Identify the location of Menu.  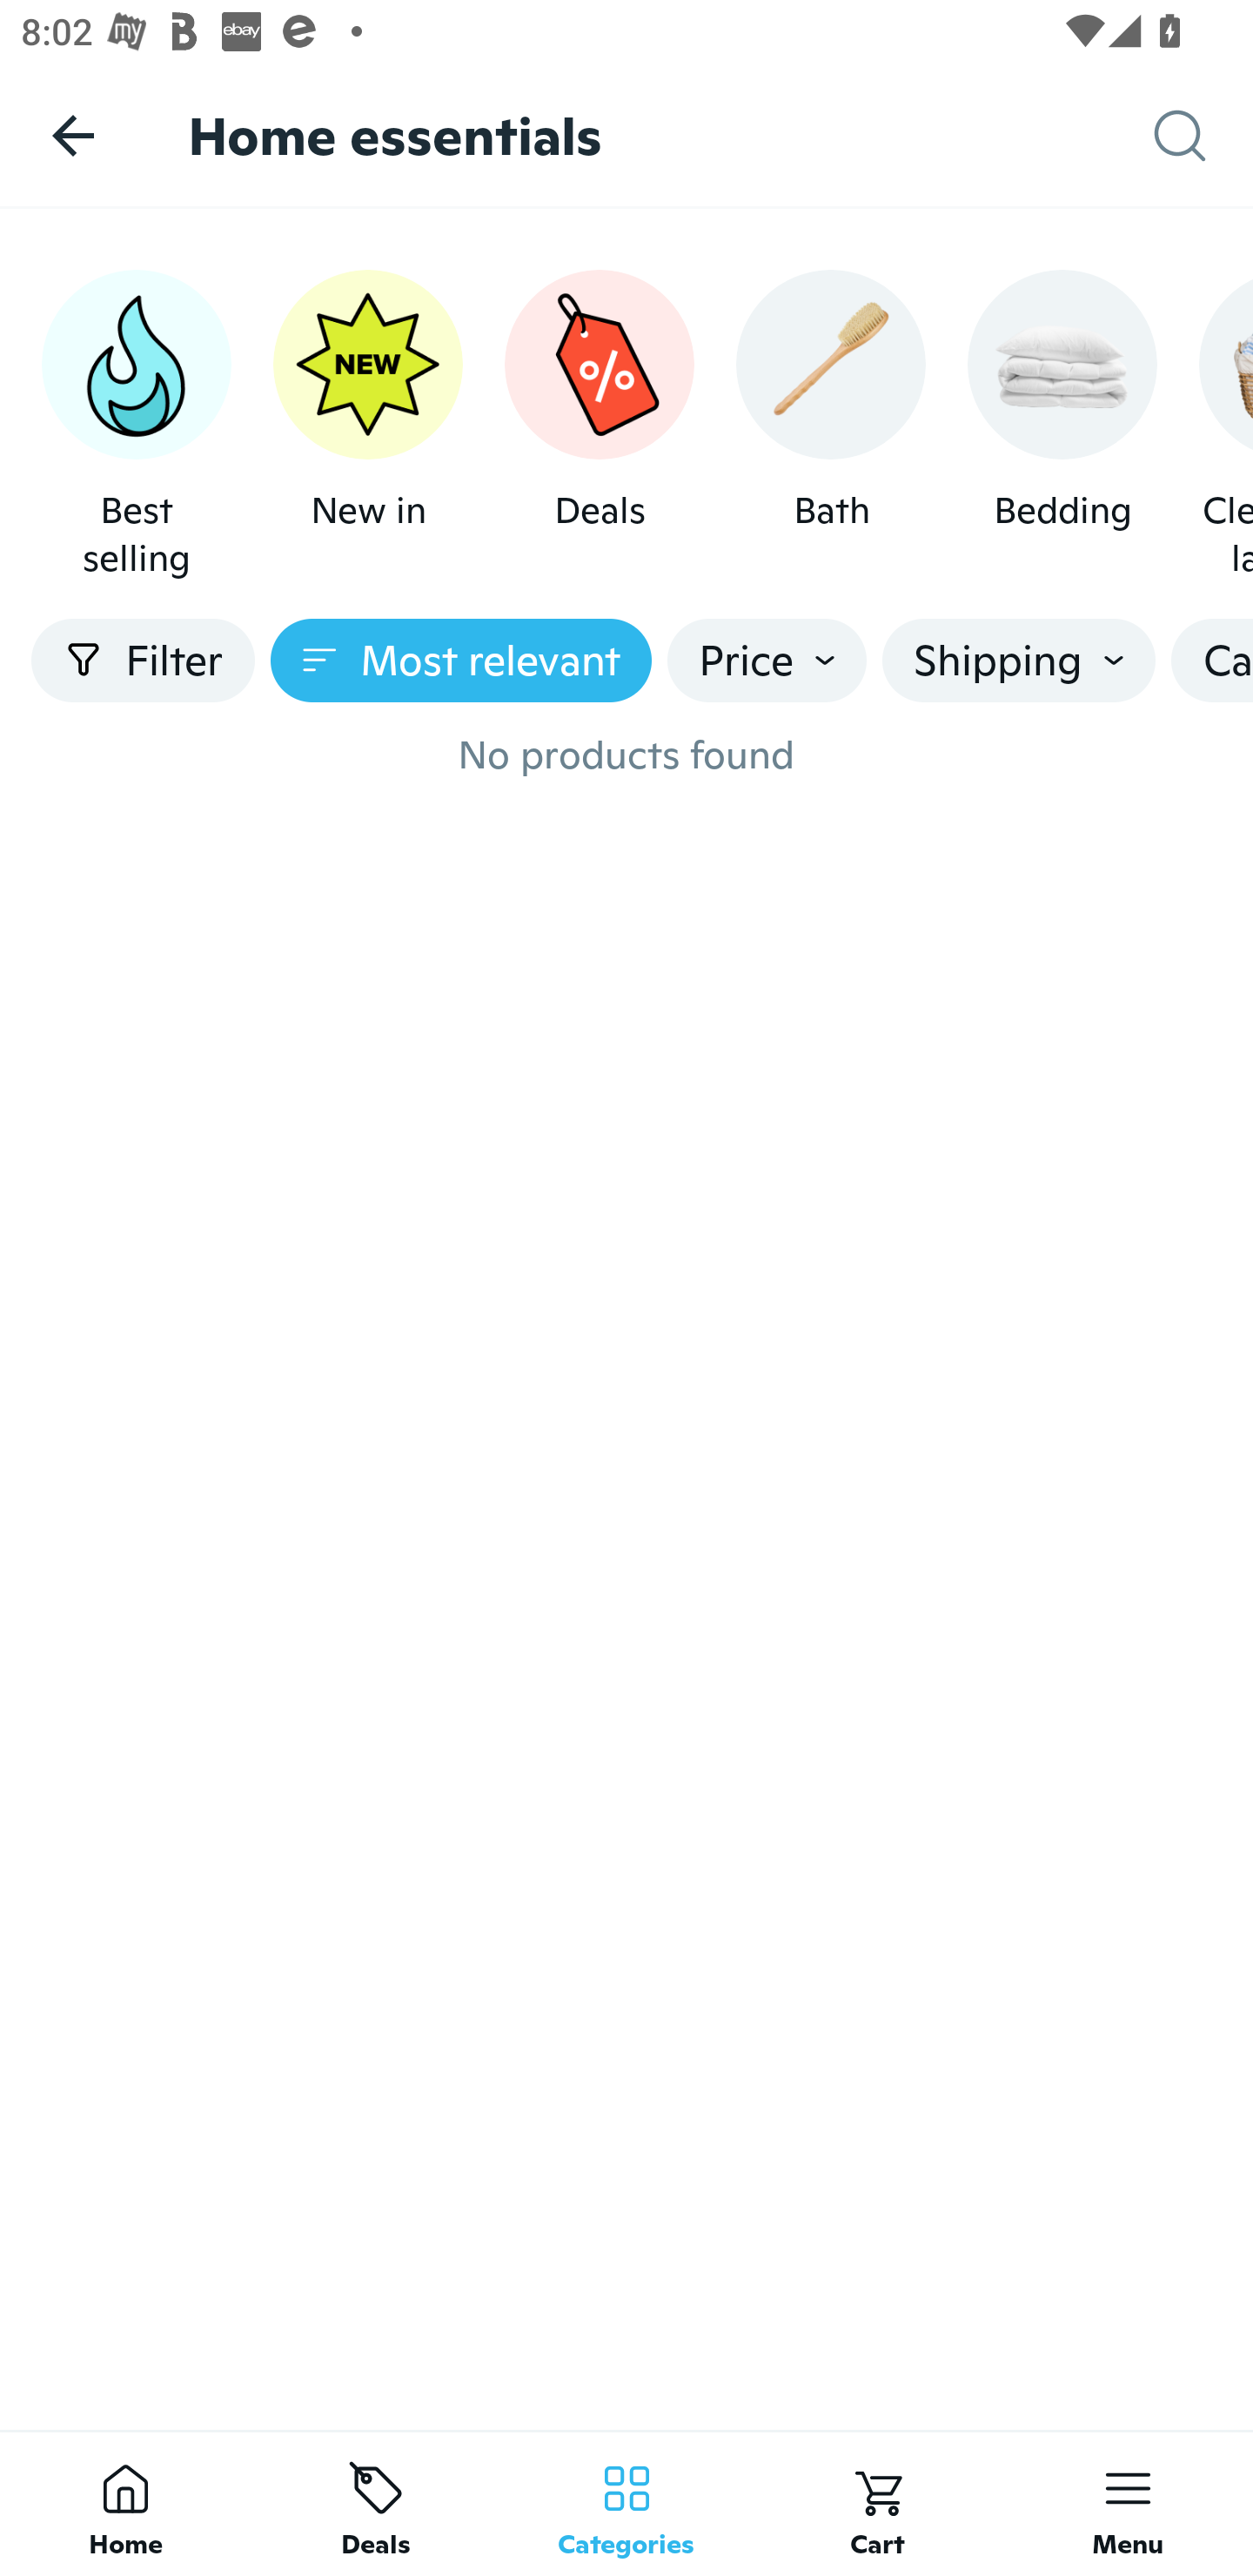
(1128, 2503).